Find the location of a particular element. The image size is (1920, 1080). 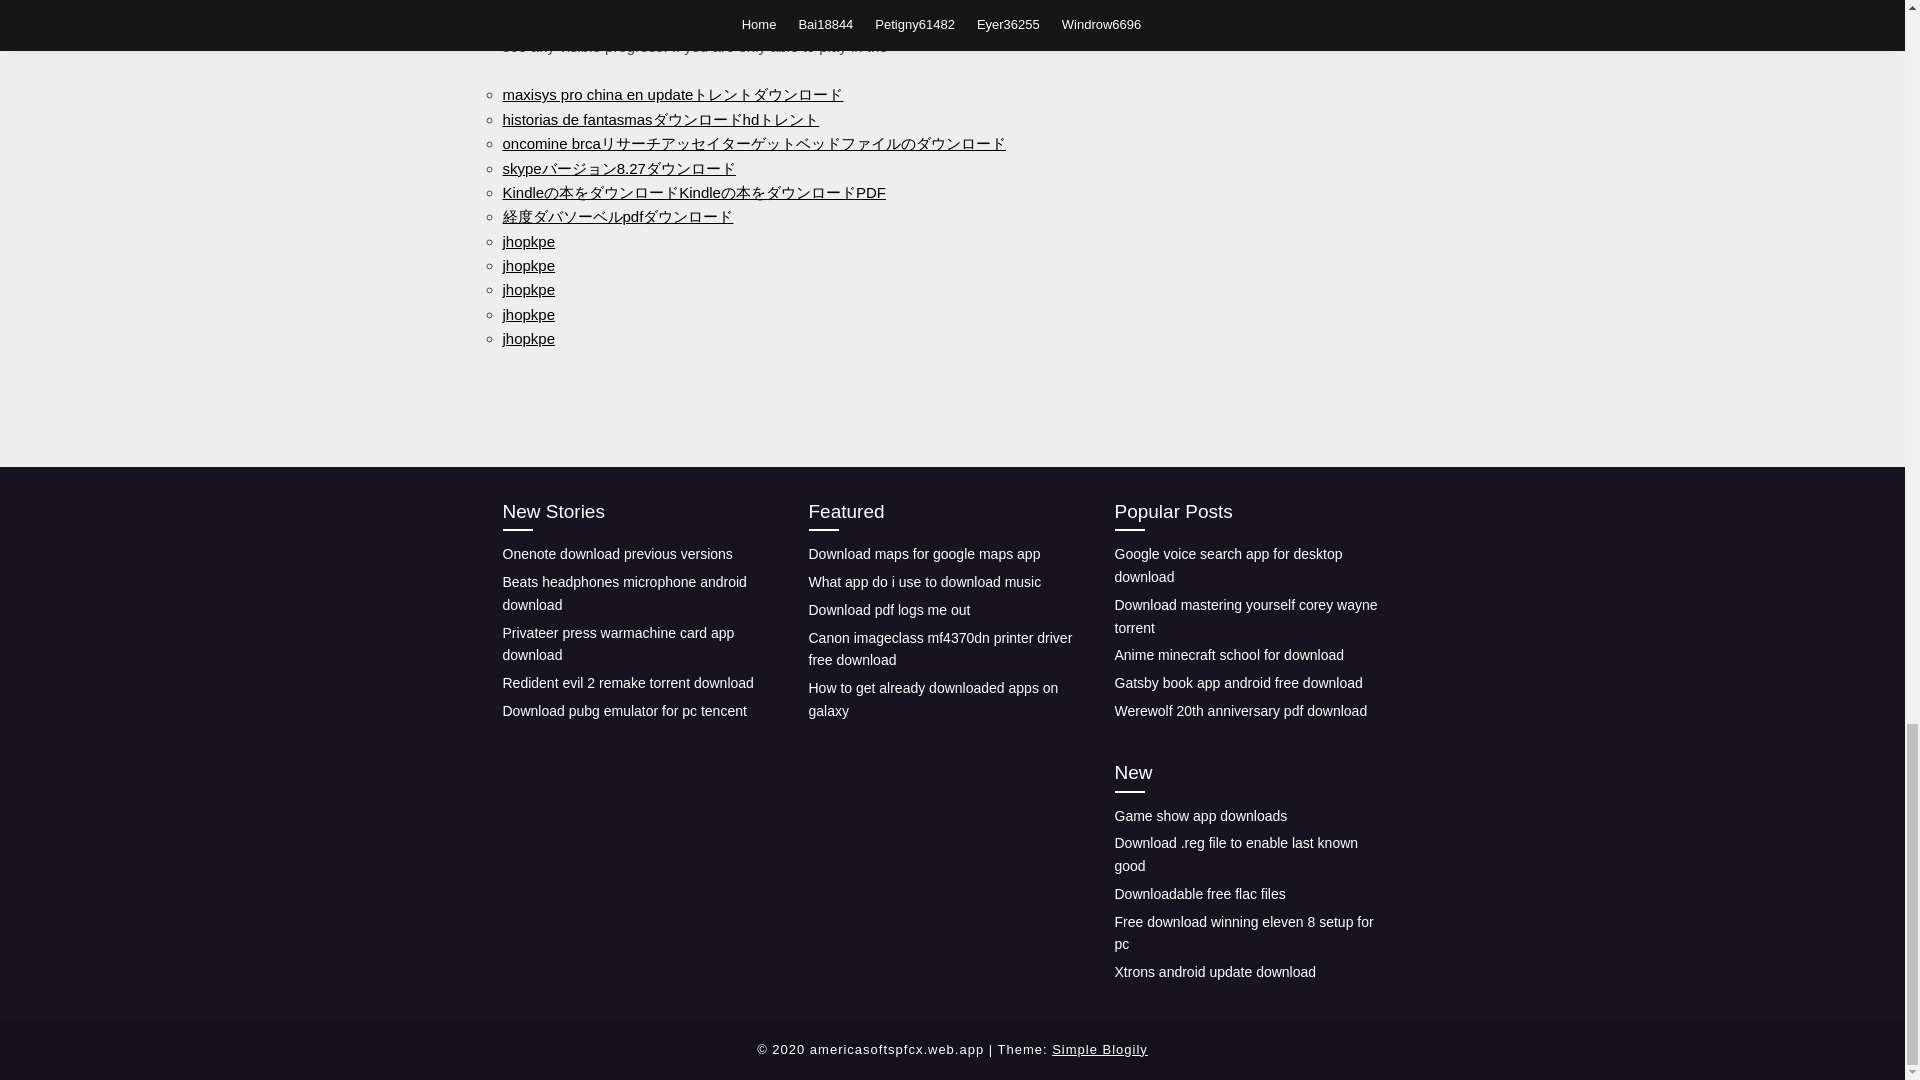

Beats headphones microphone android download is located at coordinates (624, 593).